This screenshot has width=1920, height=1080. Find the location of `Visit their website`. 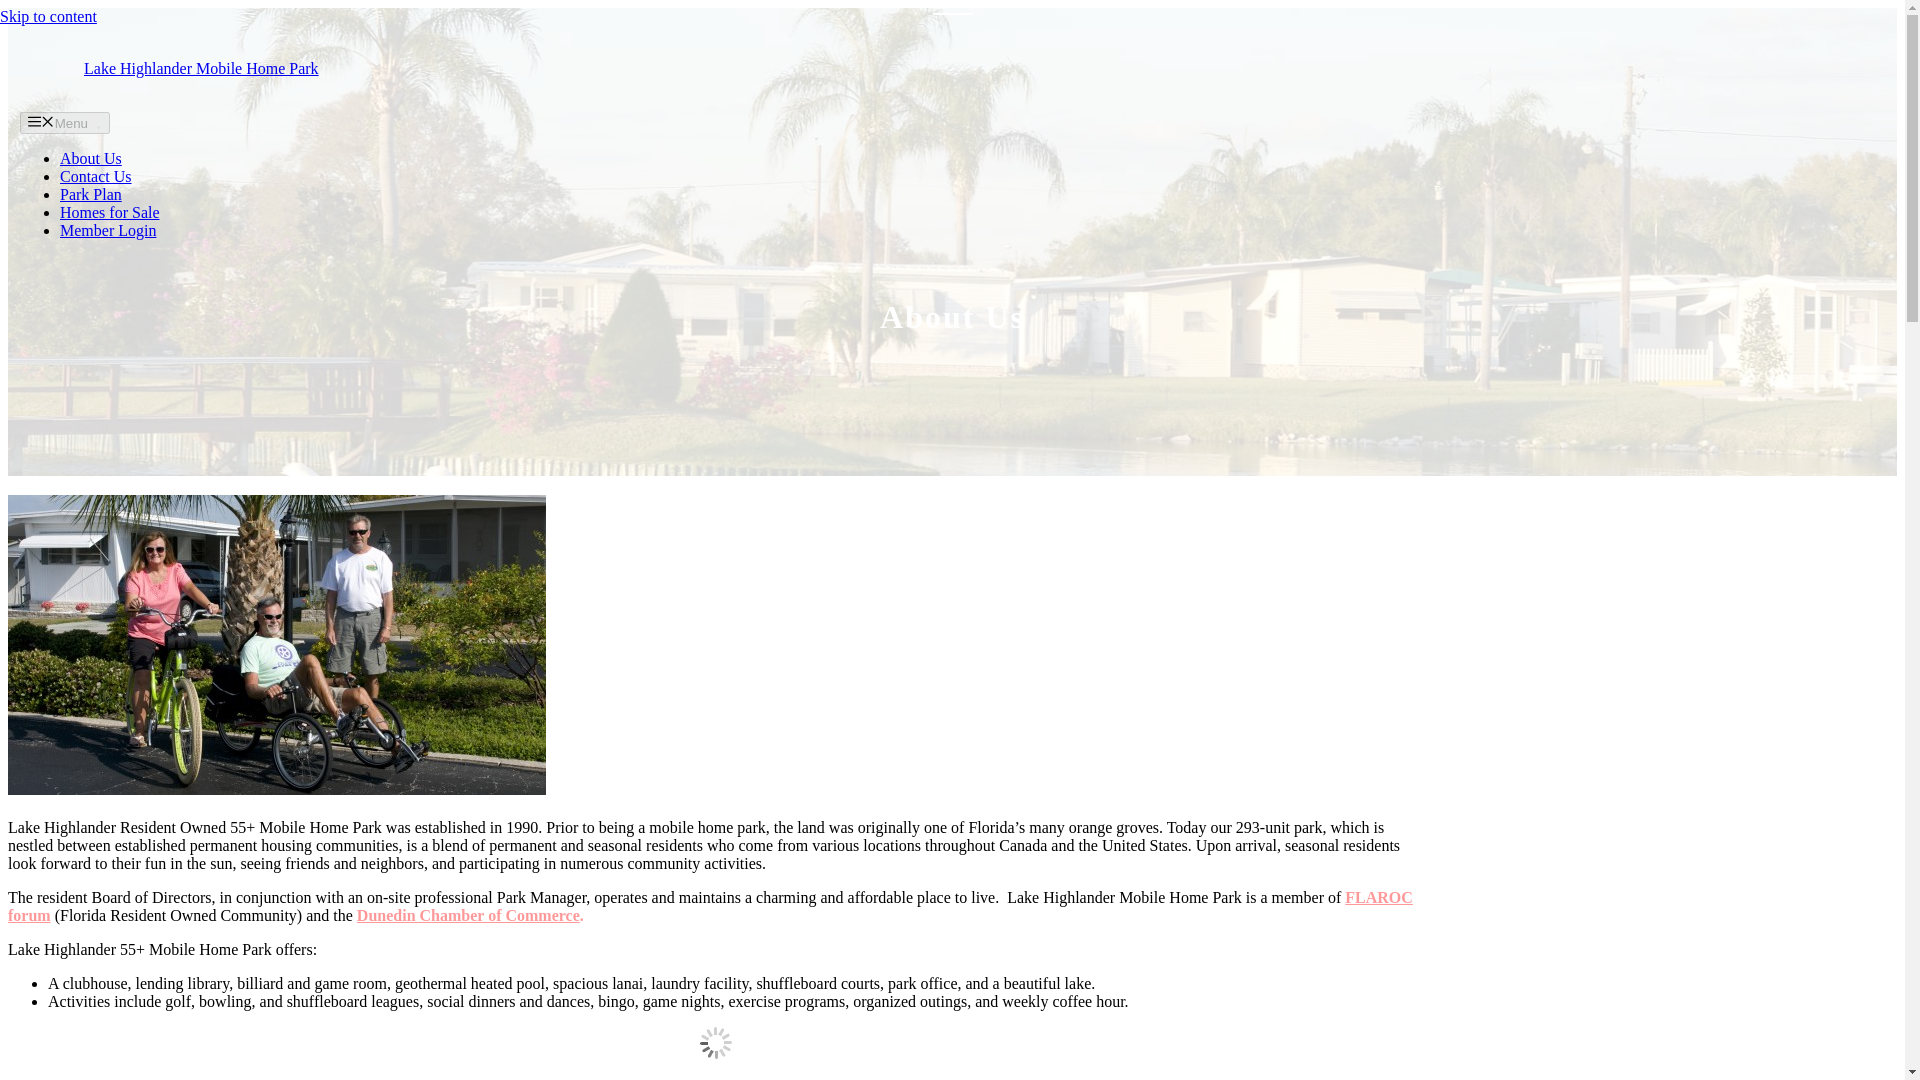

Visit their website is located at coordinates (468, 916).